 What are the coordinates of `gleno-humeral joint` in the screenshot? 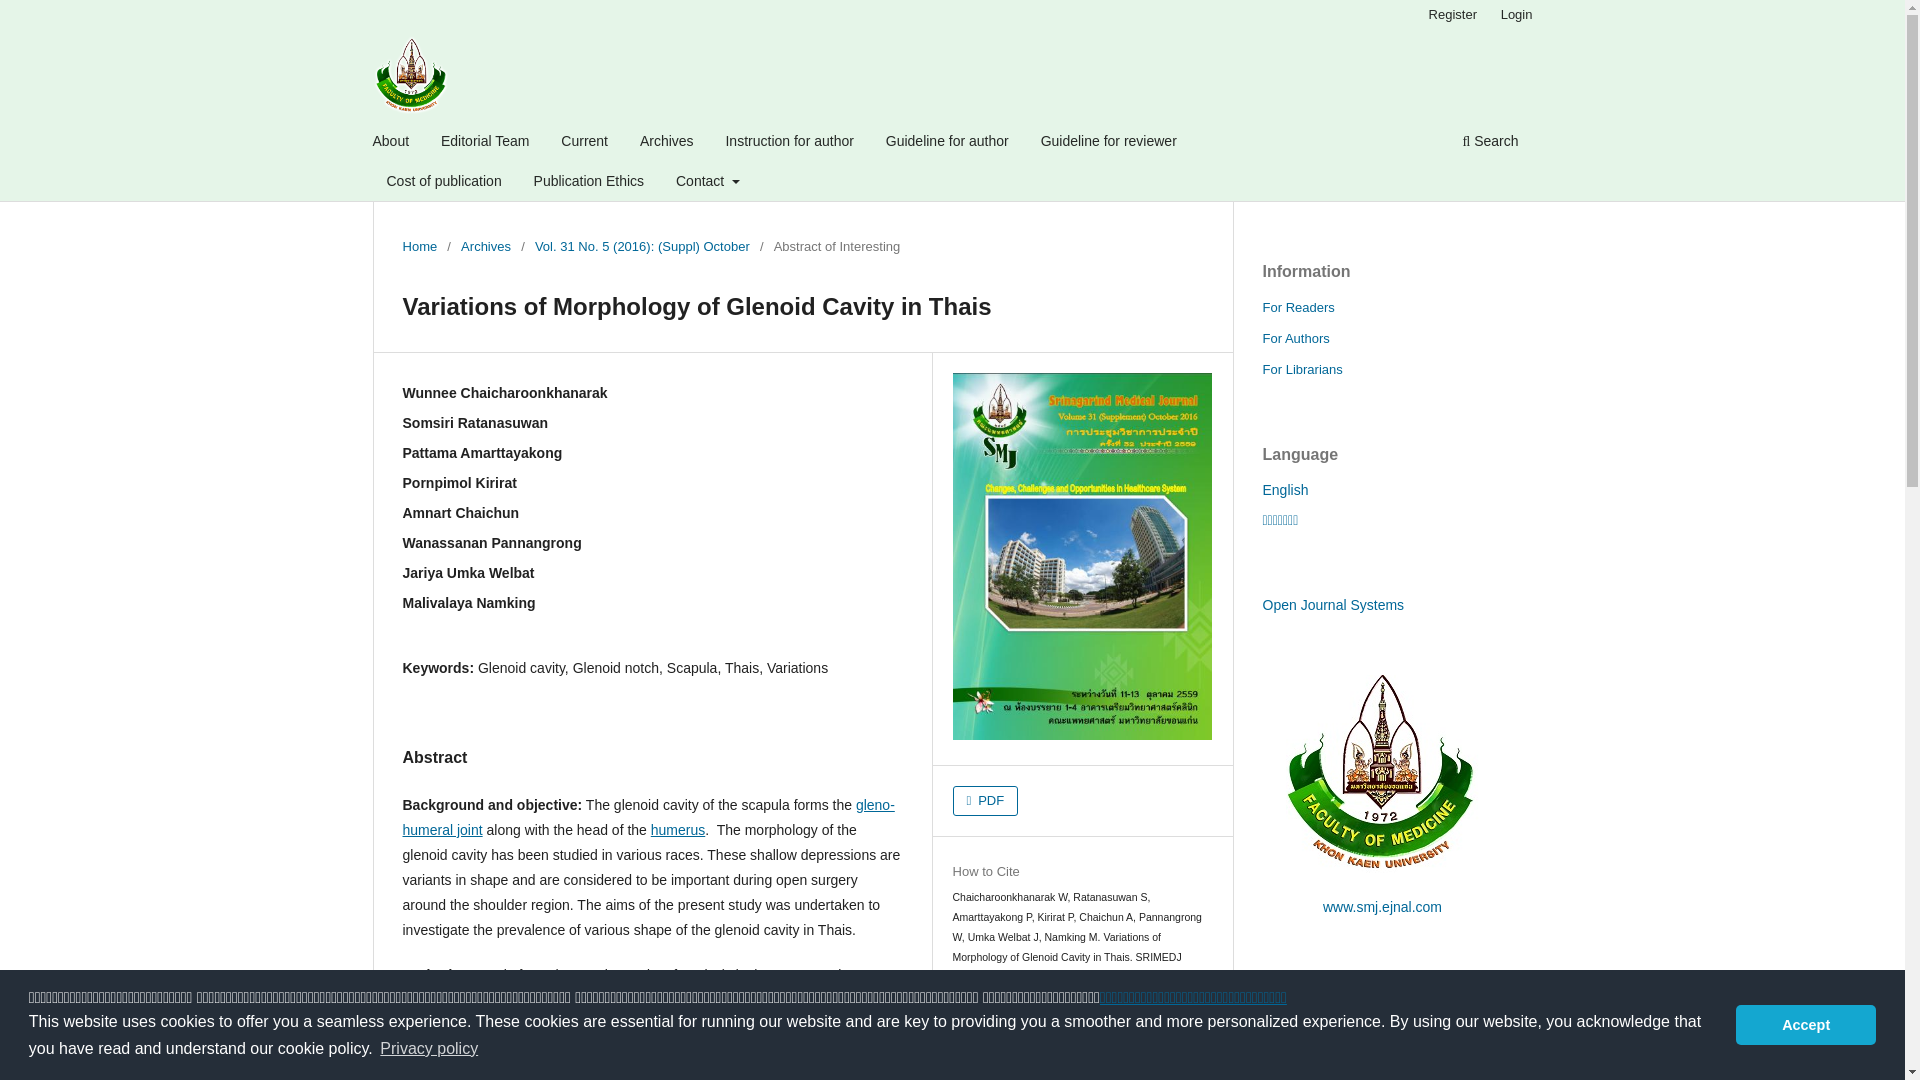 It's located at (648, 818).